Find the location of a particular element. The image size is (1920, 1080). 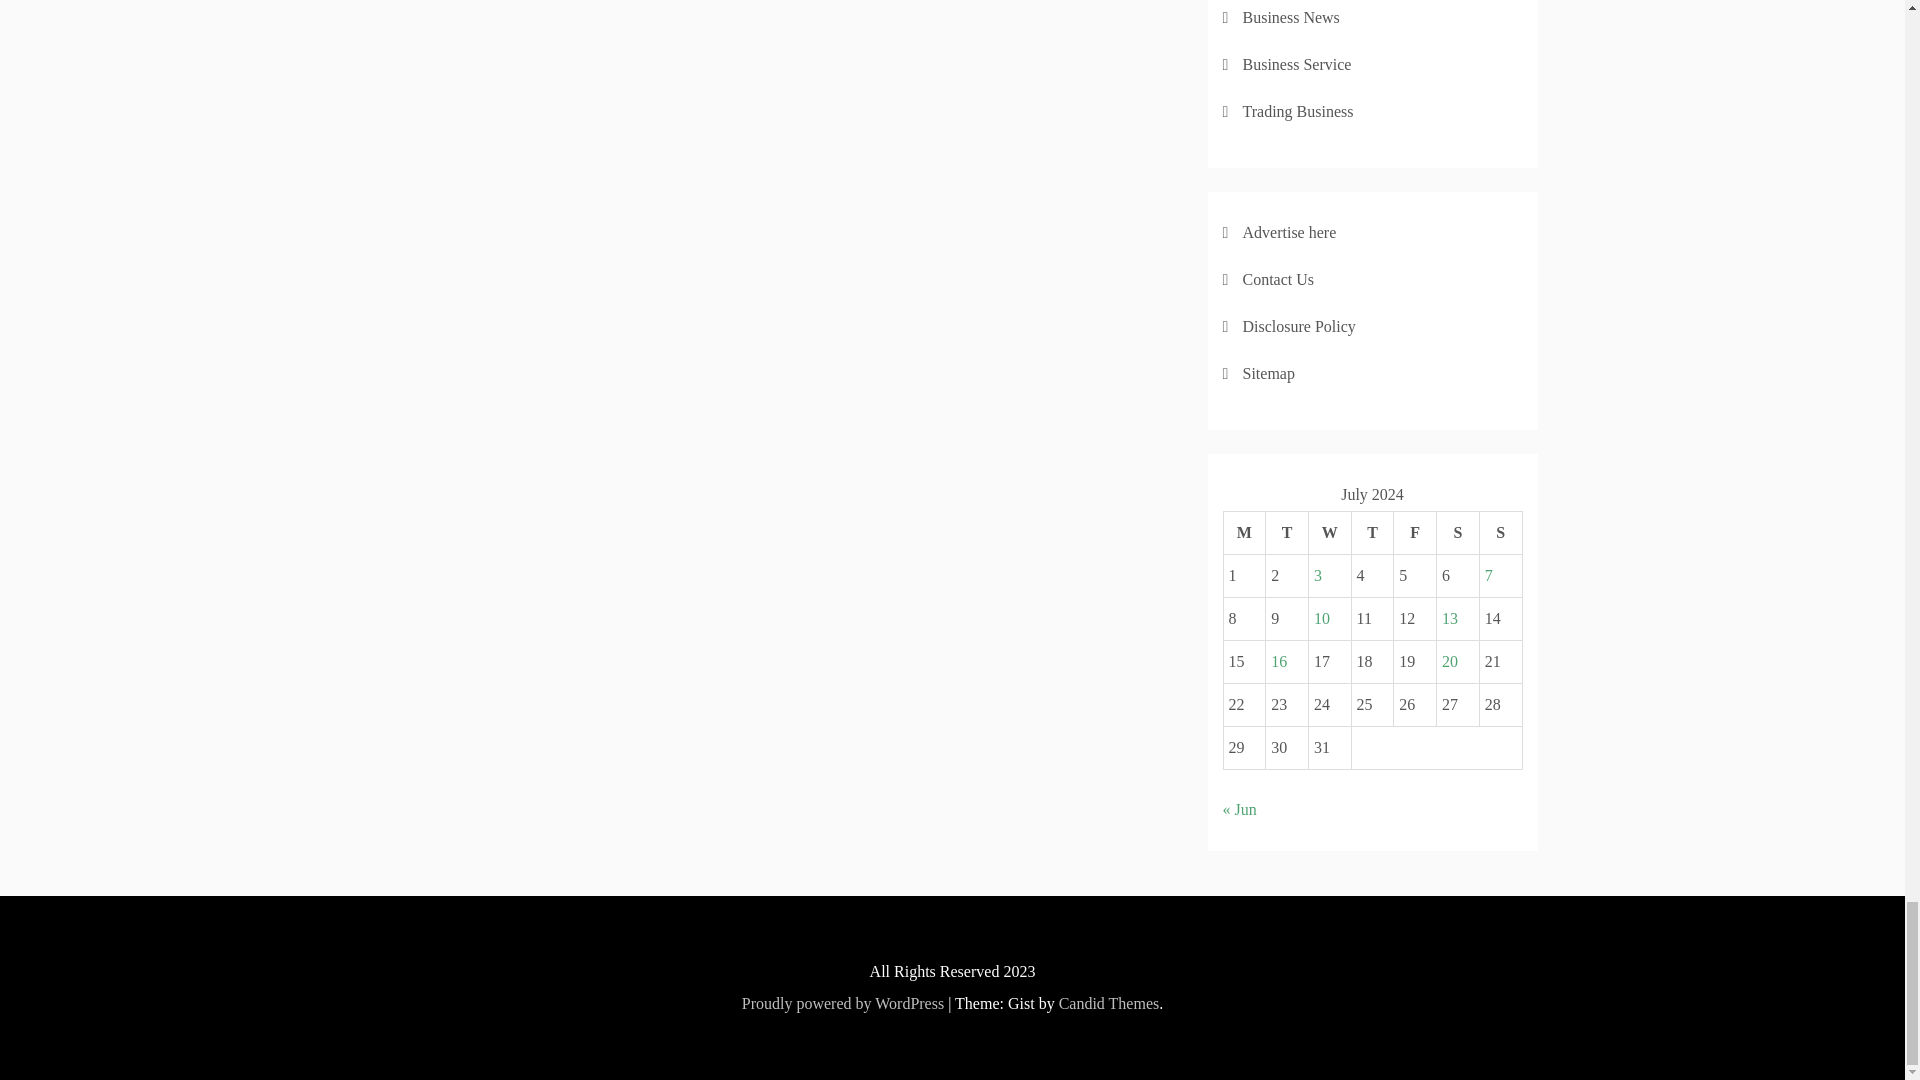

Monday is located at coordinates (1244, 532).